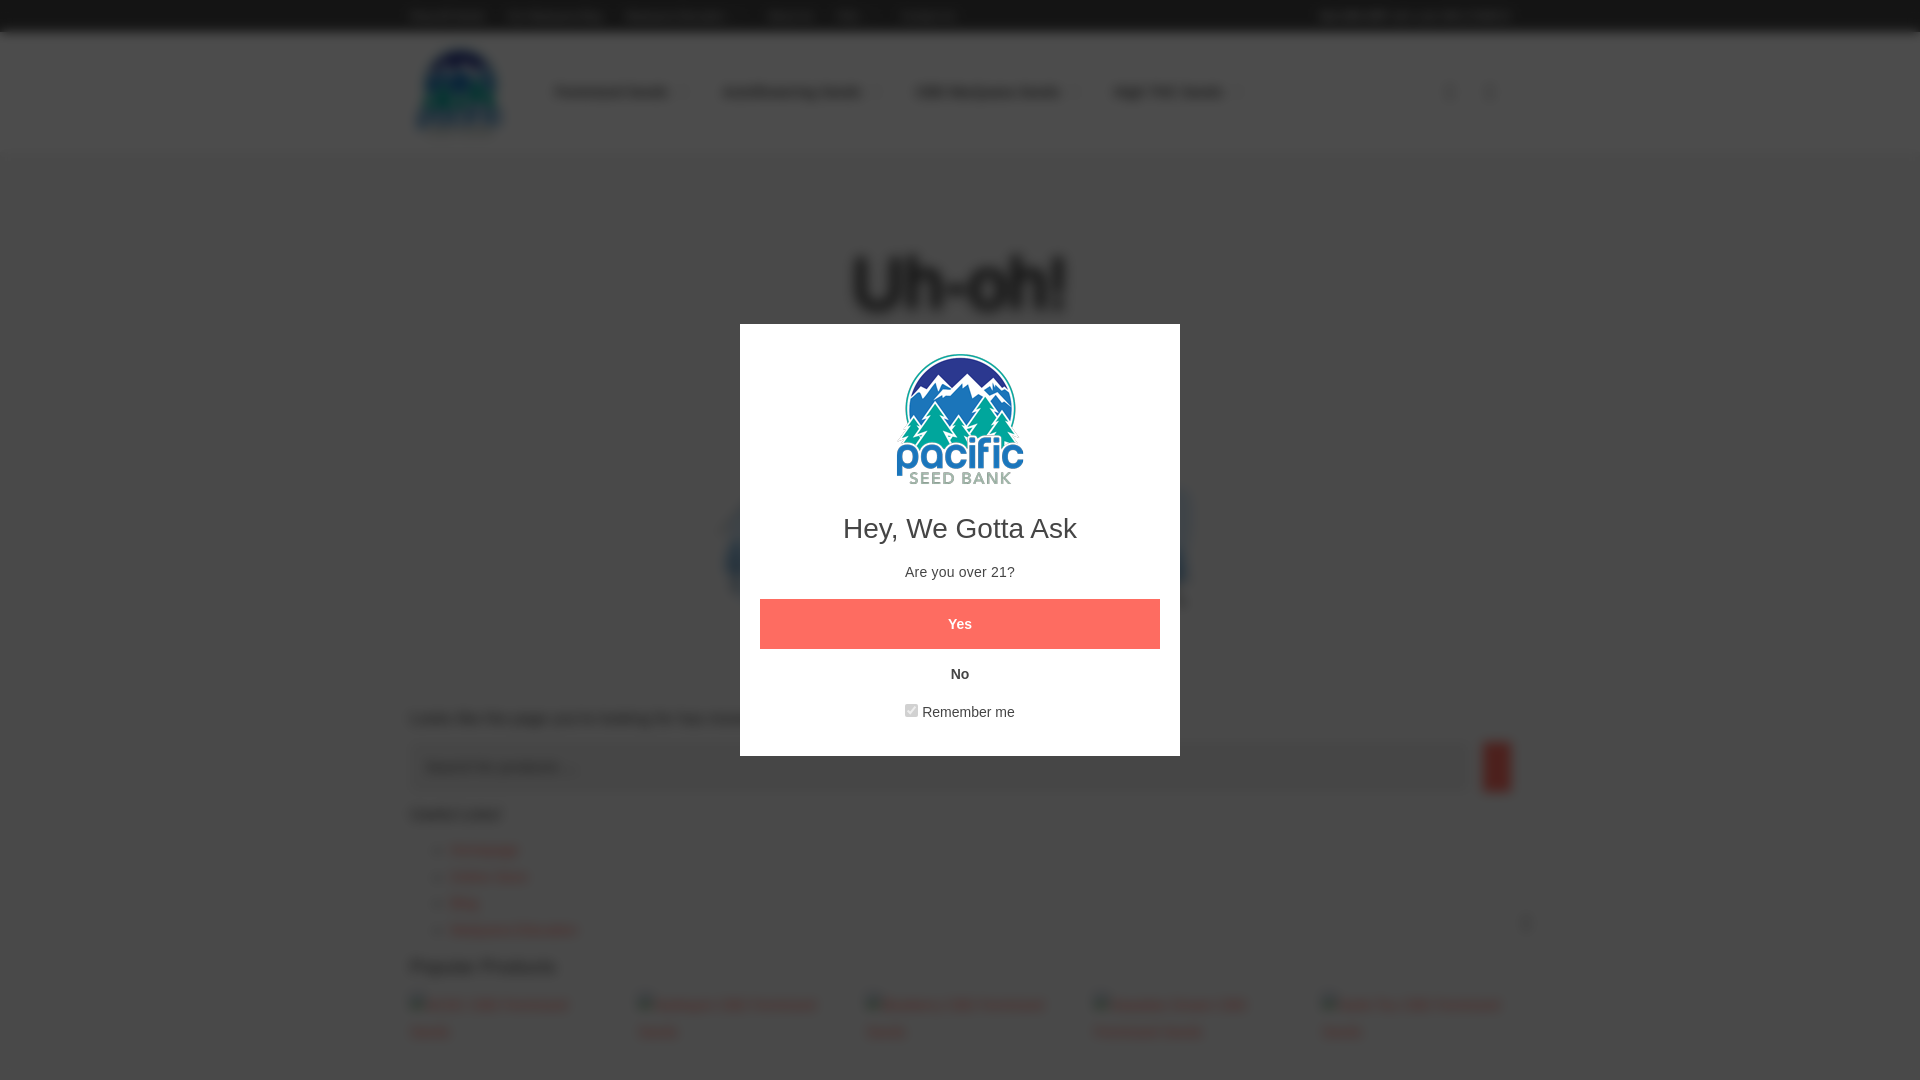 Image resolution: width=1920 pixels, height=1080 pixels. What do you see at coordinates (790, 15) in the screenshot?
I see `About Us` at bounding box center [790, 15].